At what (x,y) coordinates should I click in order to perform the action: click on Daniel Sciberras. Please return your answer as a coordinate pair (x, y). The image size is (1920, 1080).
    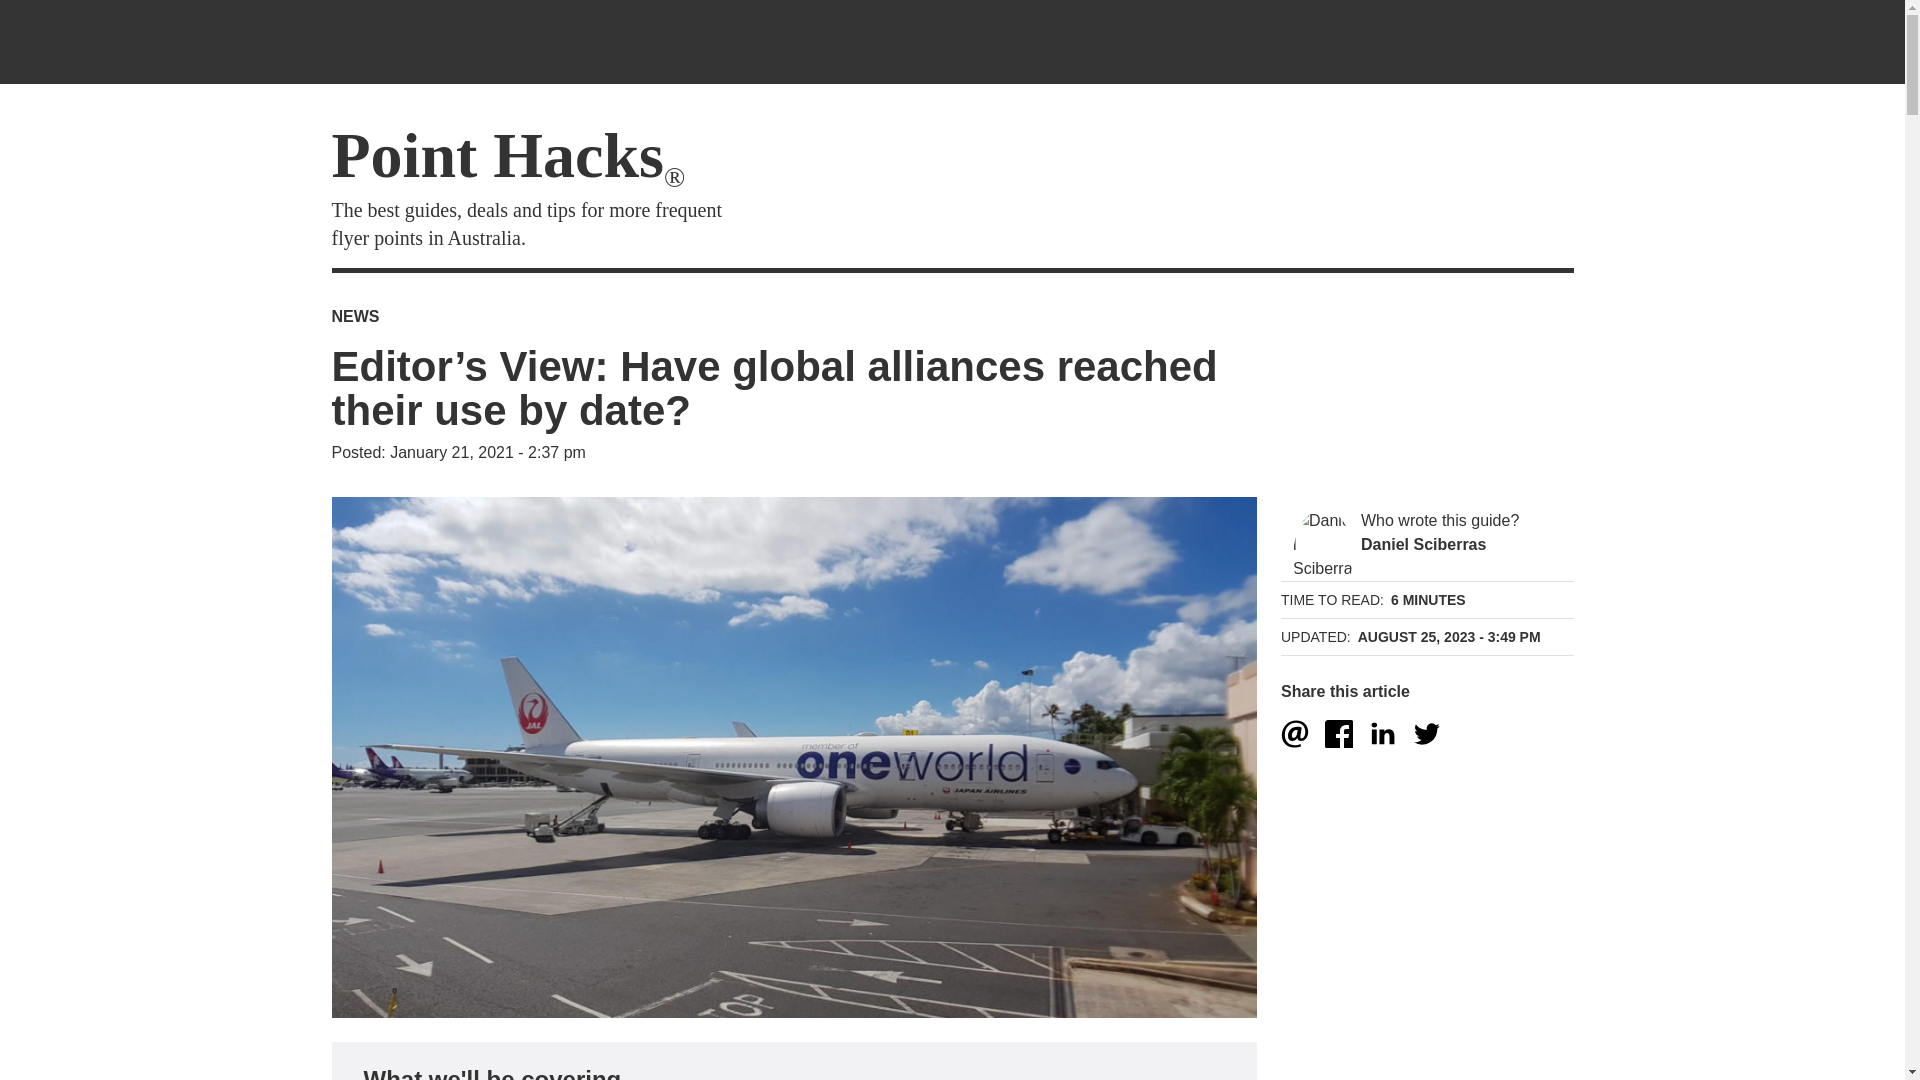
    Looking at the image, I should click on (1424, 544).